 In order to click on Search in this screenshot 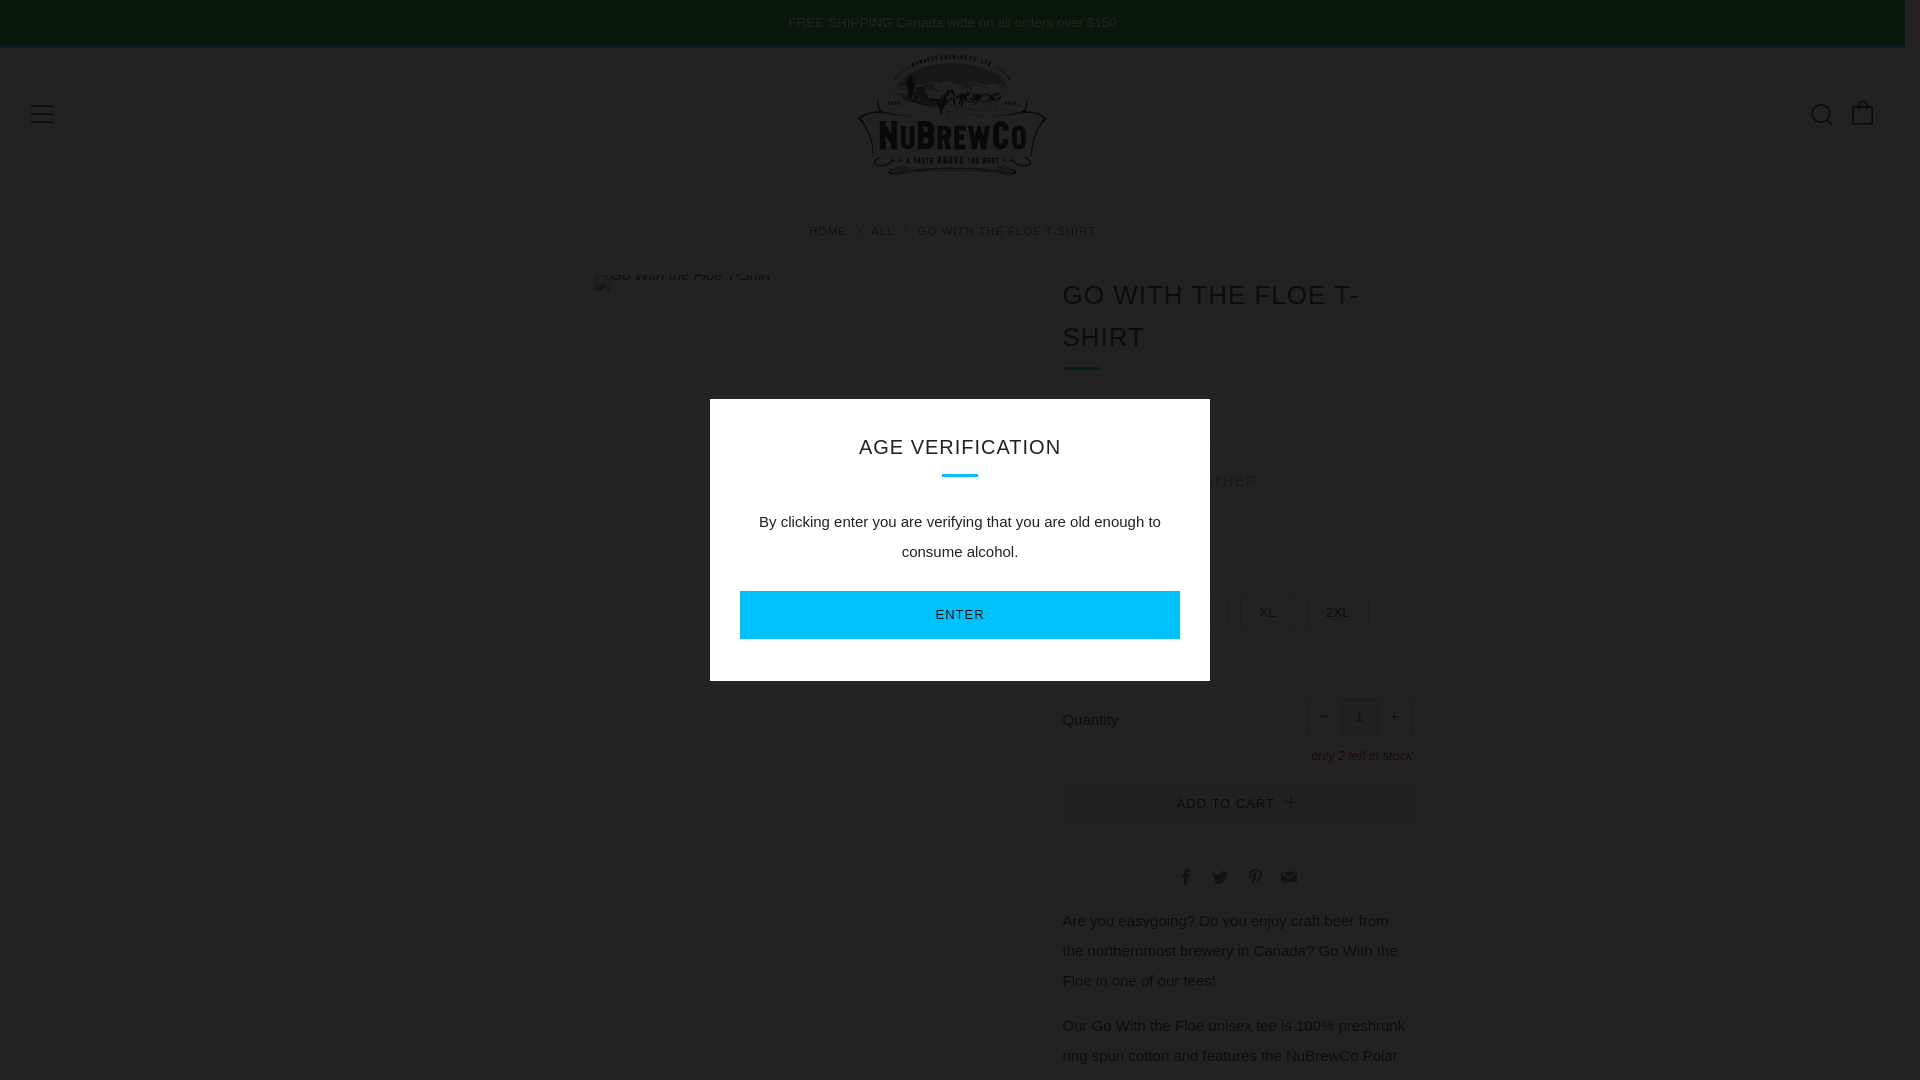, I will do `click(1820, 114)`.